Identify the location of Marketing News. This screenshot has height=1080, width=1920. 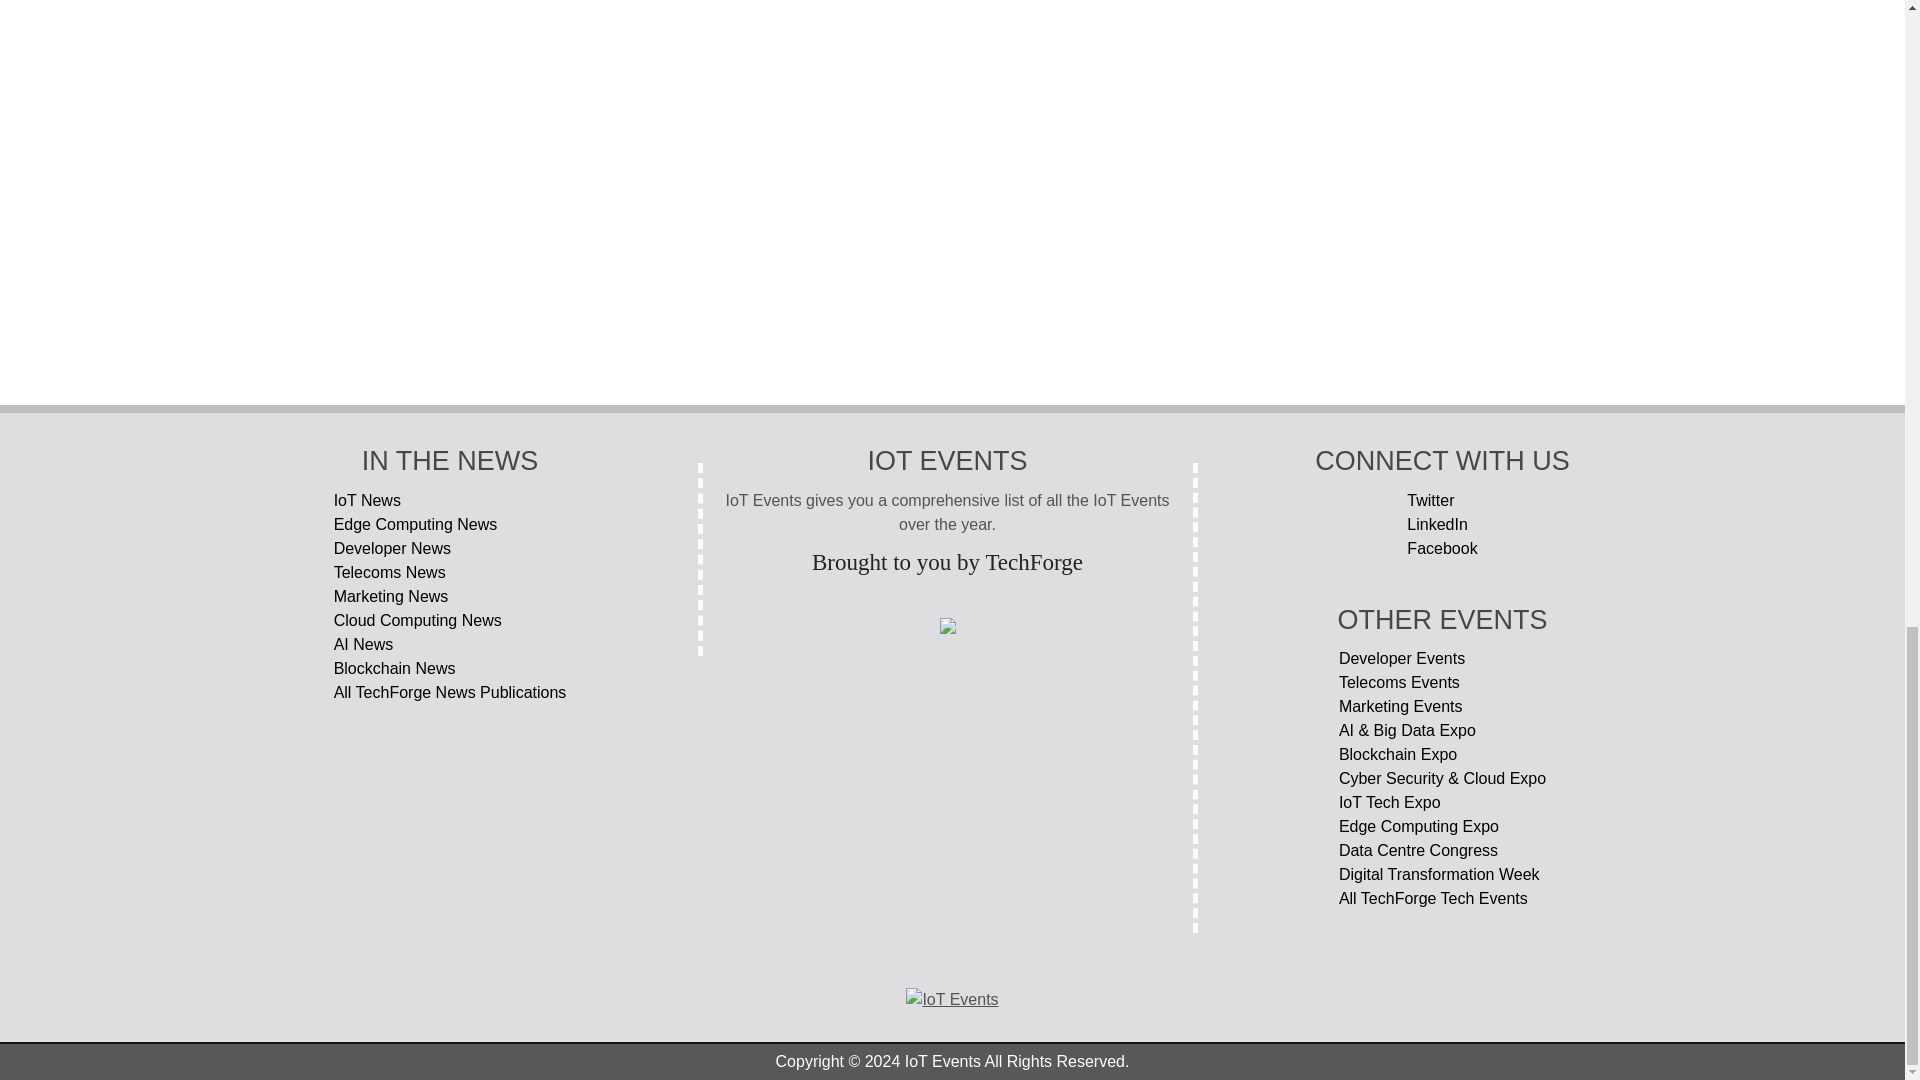
(450, 597).